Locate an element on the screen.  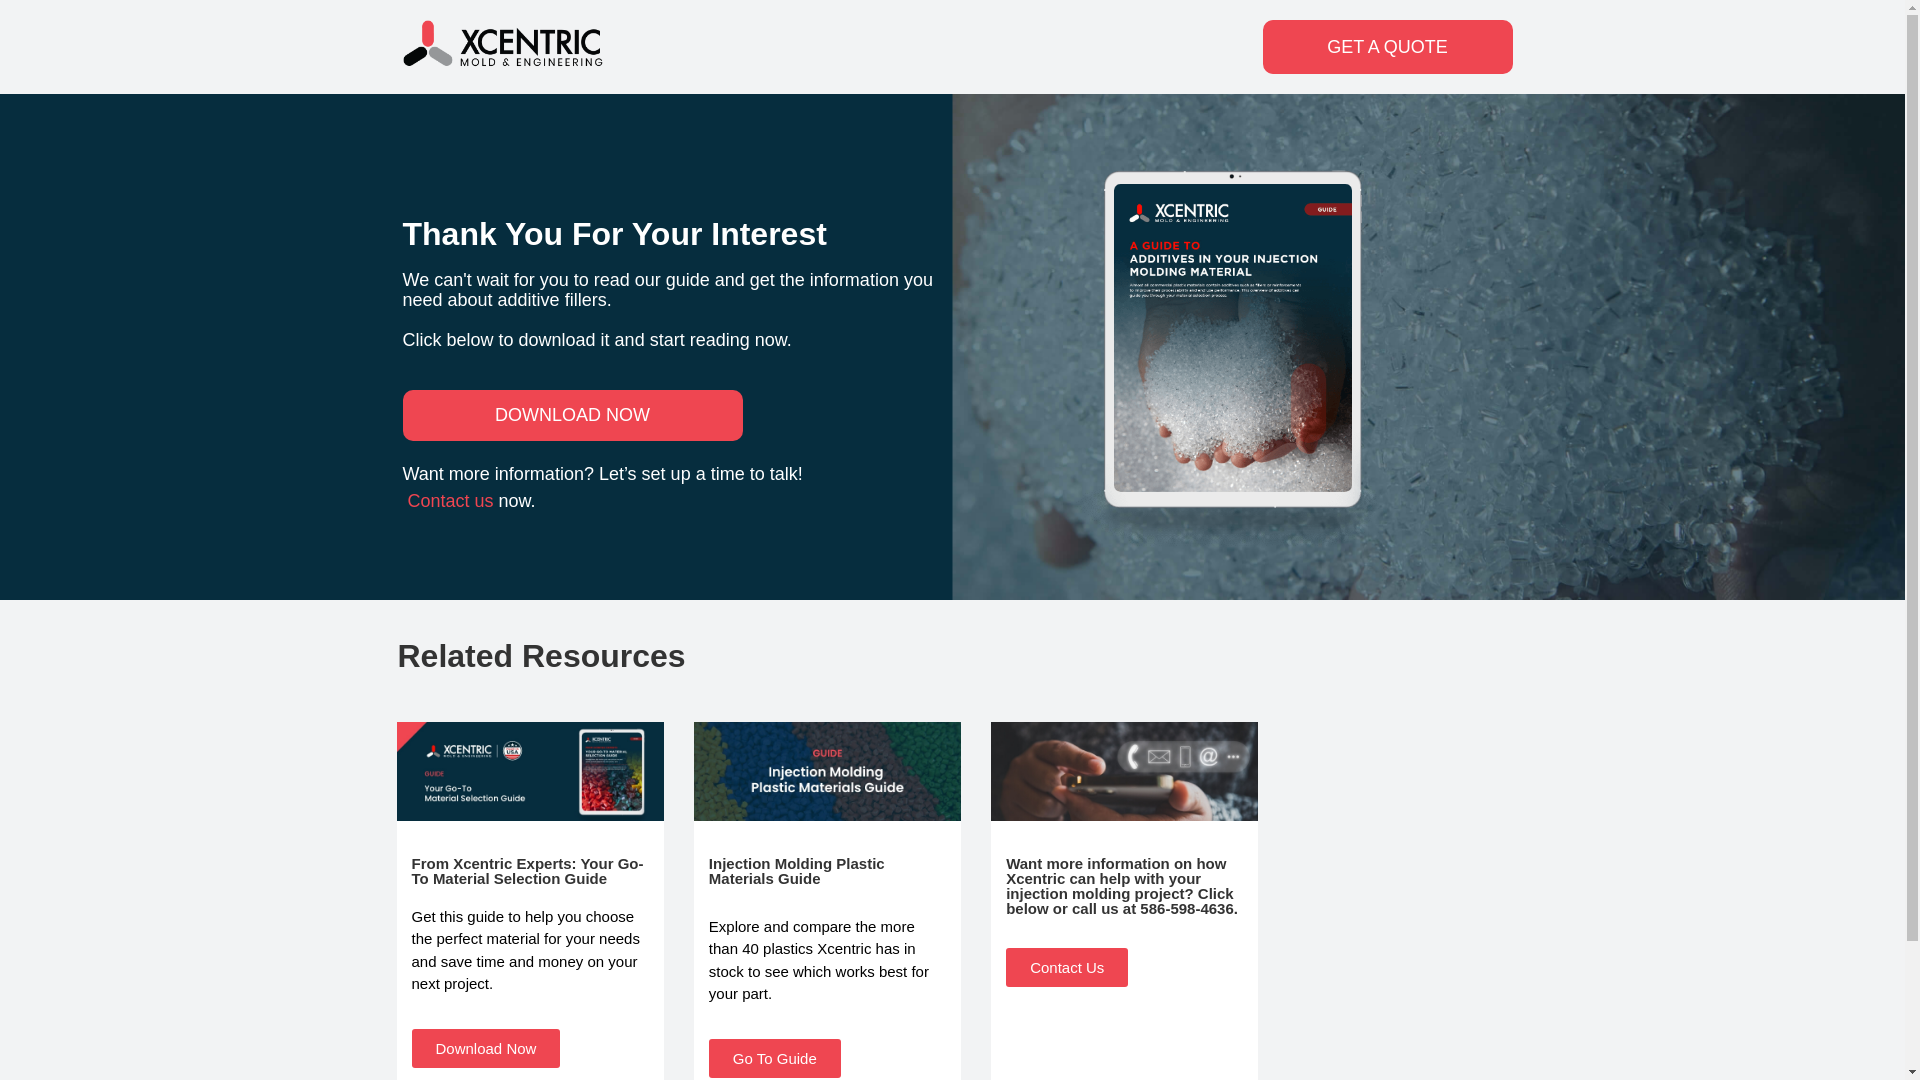
DOWNLOAD NOW is located at coordinates (571, 414).